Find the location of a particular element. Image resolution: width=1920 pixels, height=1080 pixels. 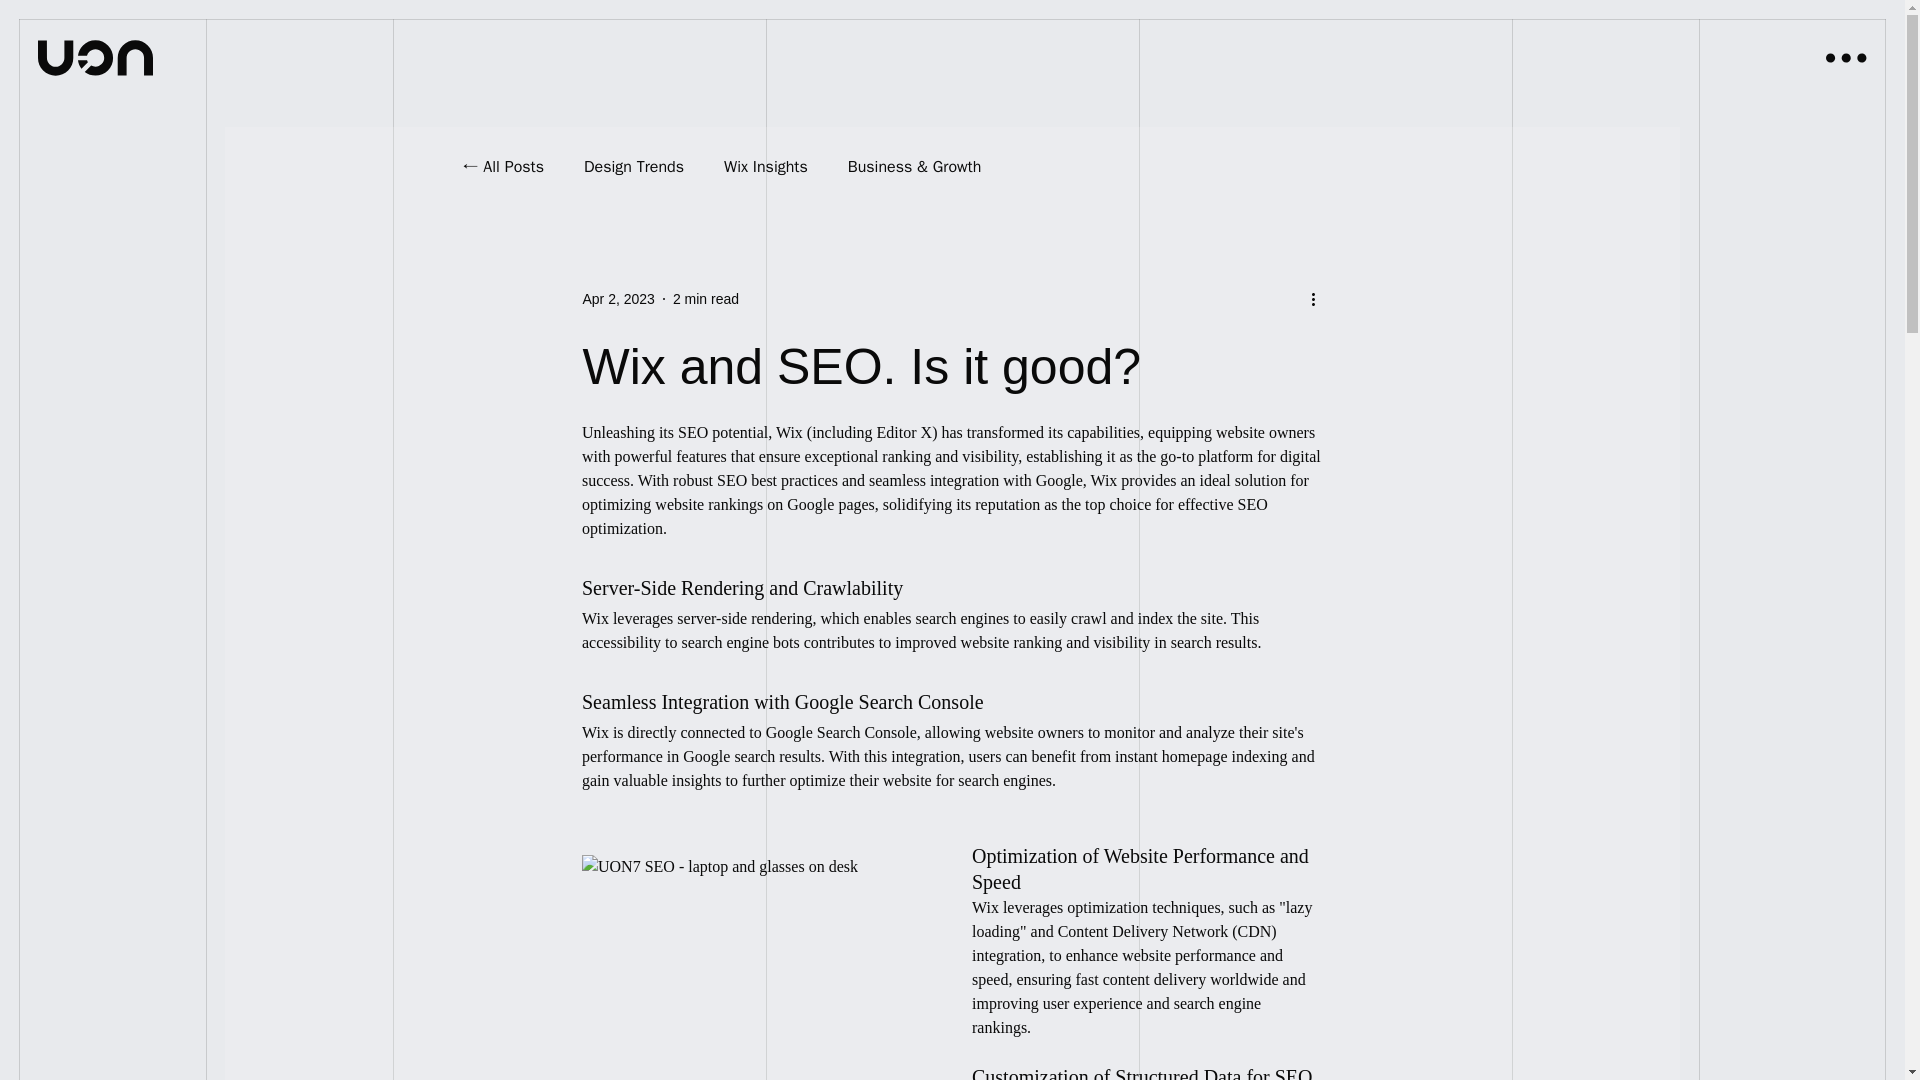

Design Trends is located at coordinates (633, 167).